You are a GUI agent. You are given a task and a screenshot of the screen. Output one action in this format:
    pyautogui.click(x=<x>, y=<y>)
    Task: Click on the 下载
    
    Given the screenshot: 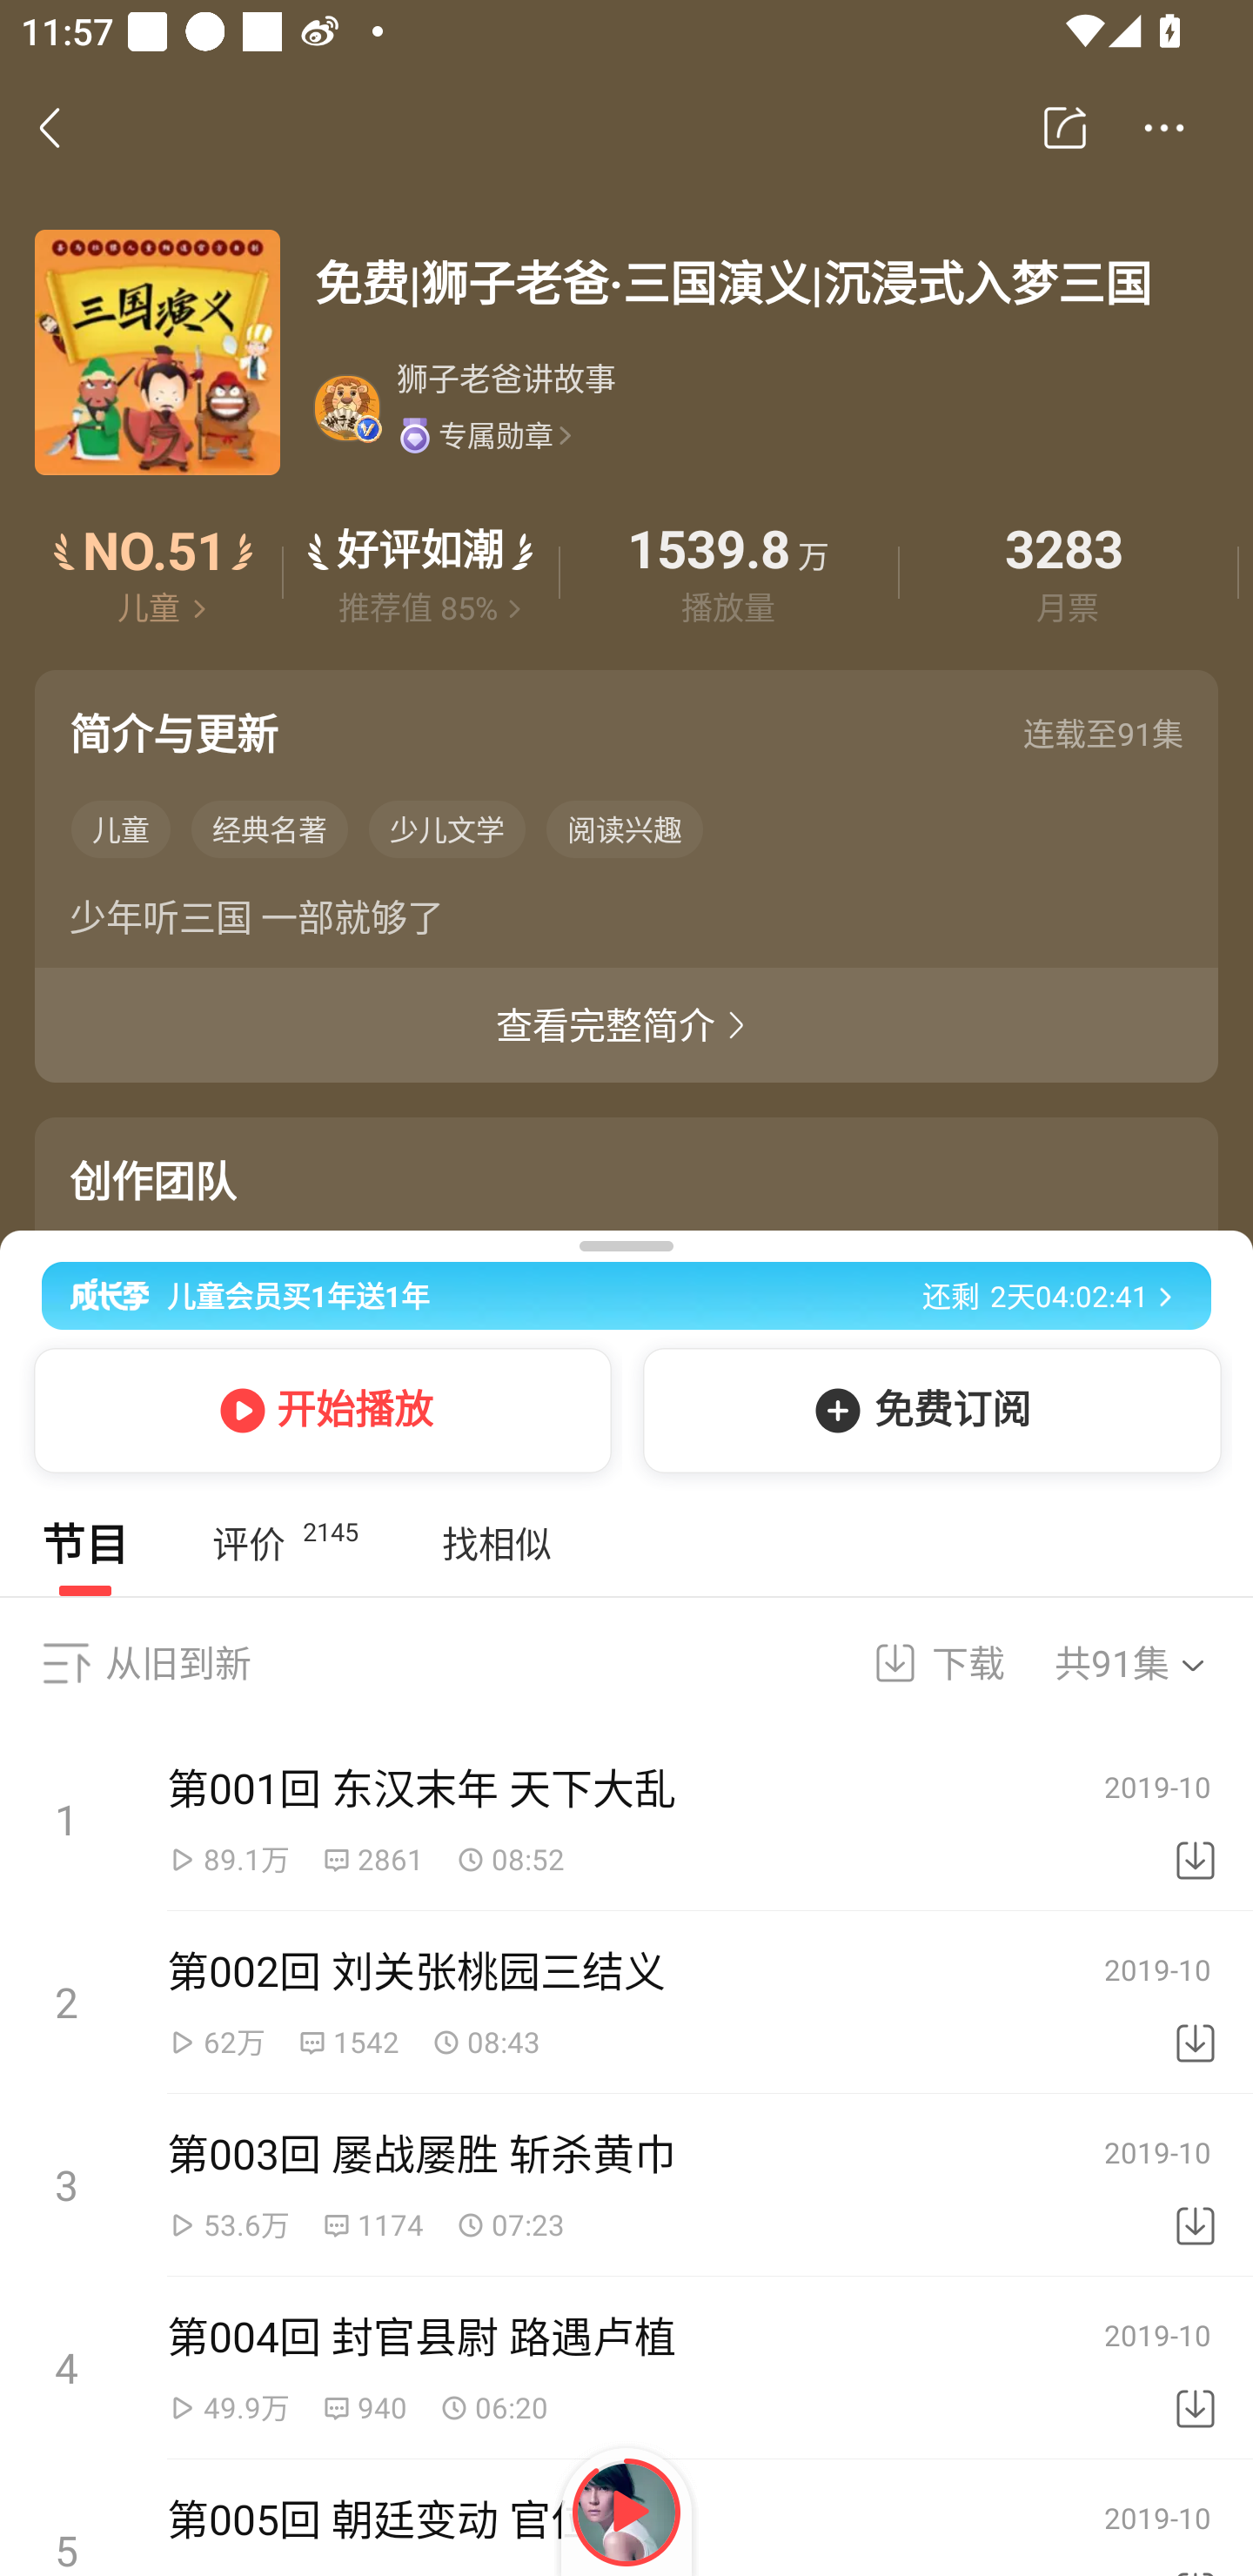 What is the action you would take?
    pyautogui.click(x=1196, y=1821)
    